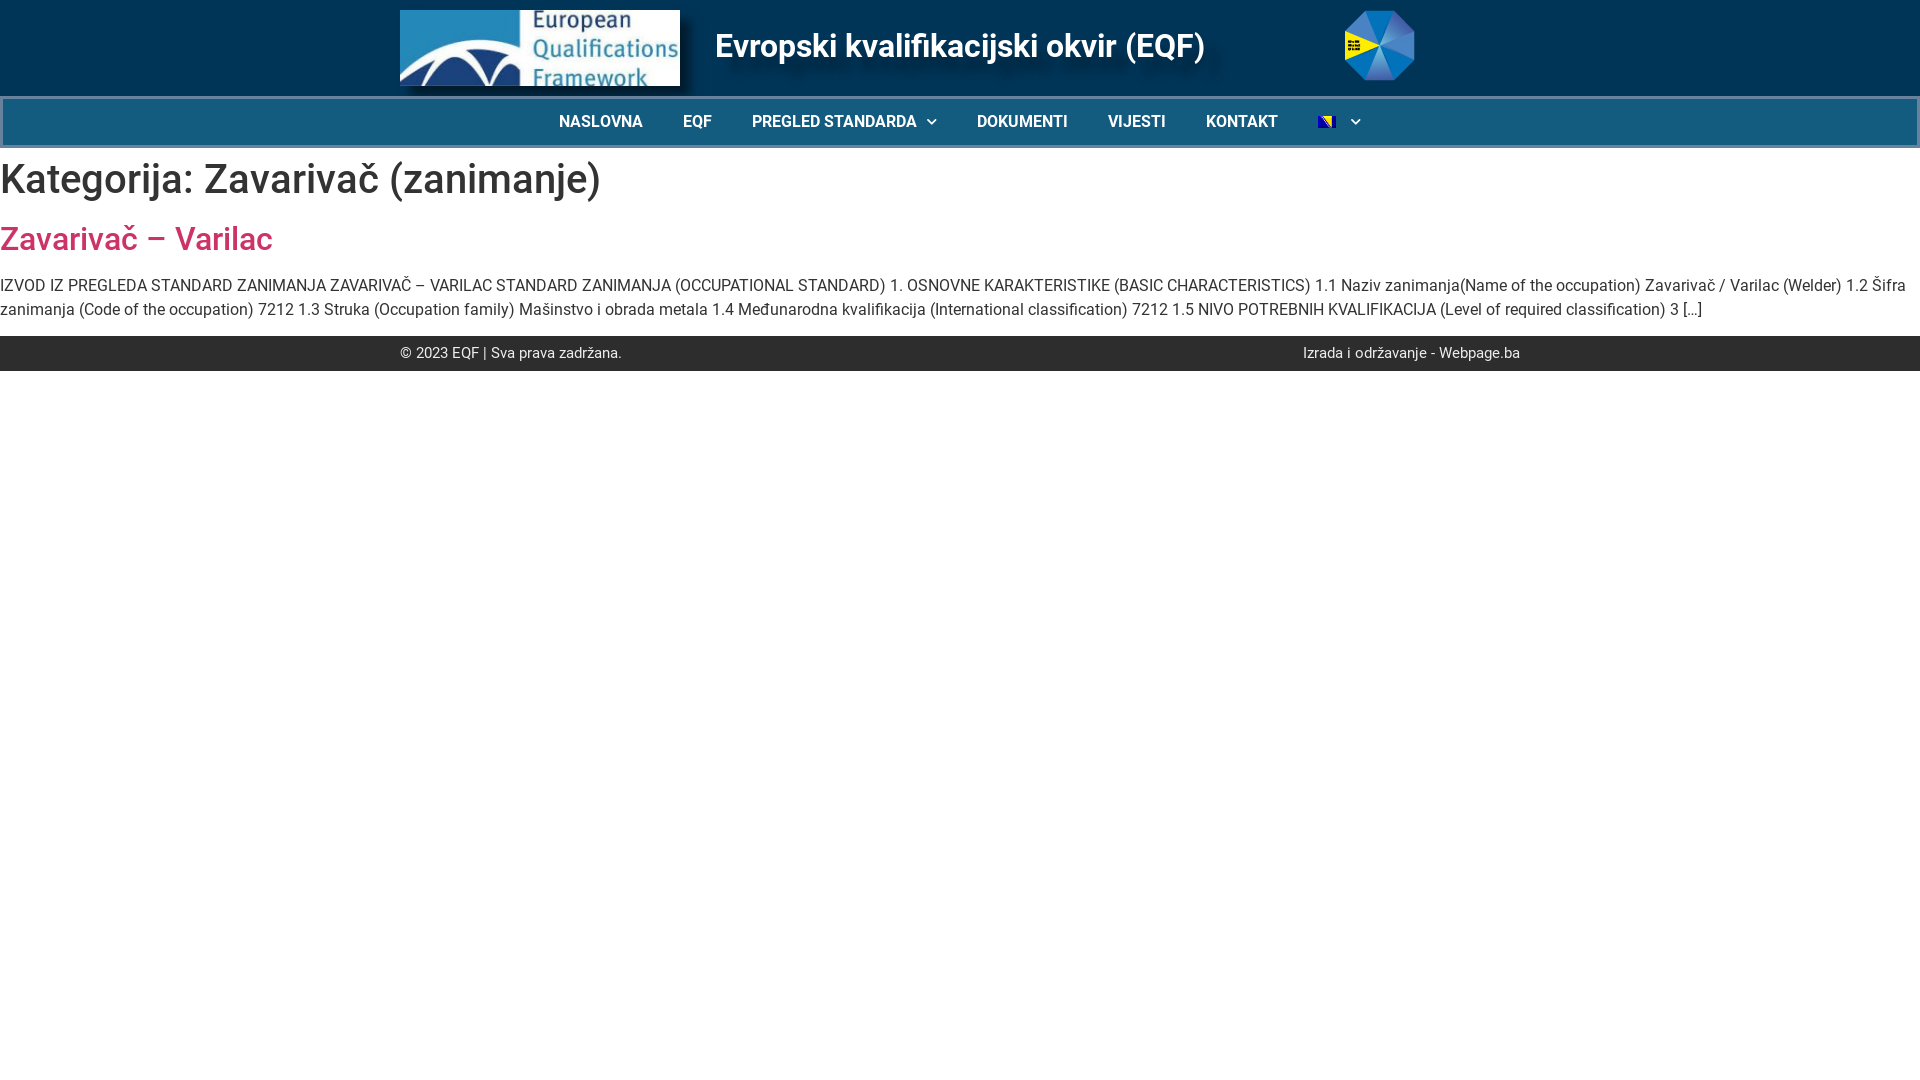 The width and height of the screenshot is (1920, 1080). Describe the element at coordinates (1242, 122) in the screenshot. I see `KONTAKT` at that location.